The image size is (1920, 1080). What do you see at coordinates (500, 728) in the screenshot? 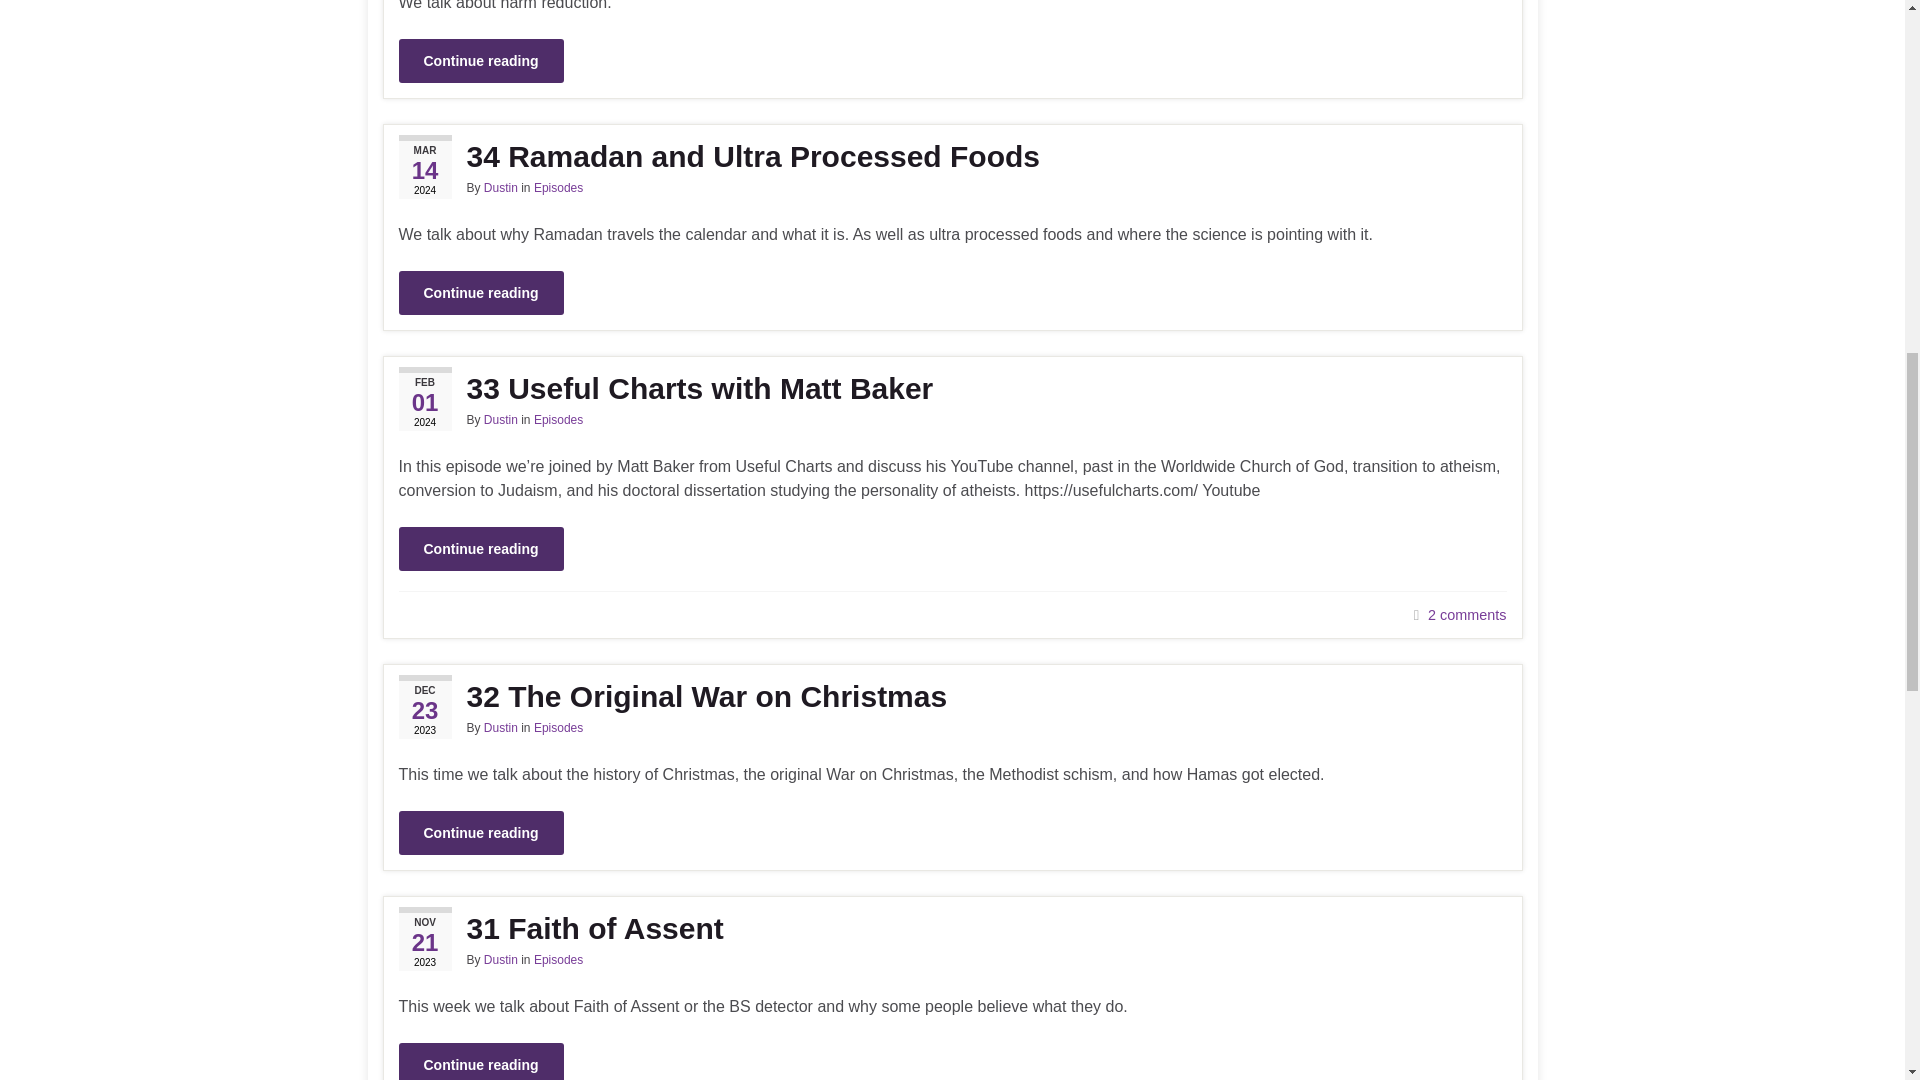
I see `Dustin` at bounding box center [500, 728].